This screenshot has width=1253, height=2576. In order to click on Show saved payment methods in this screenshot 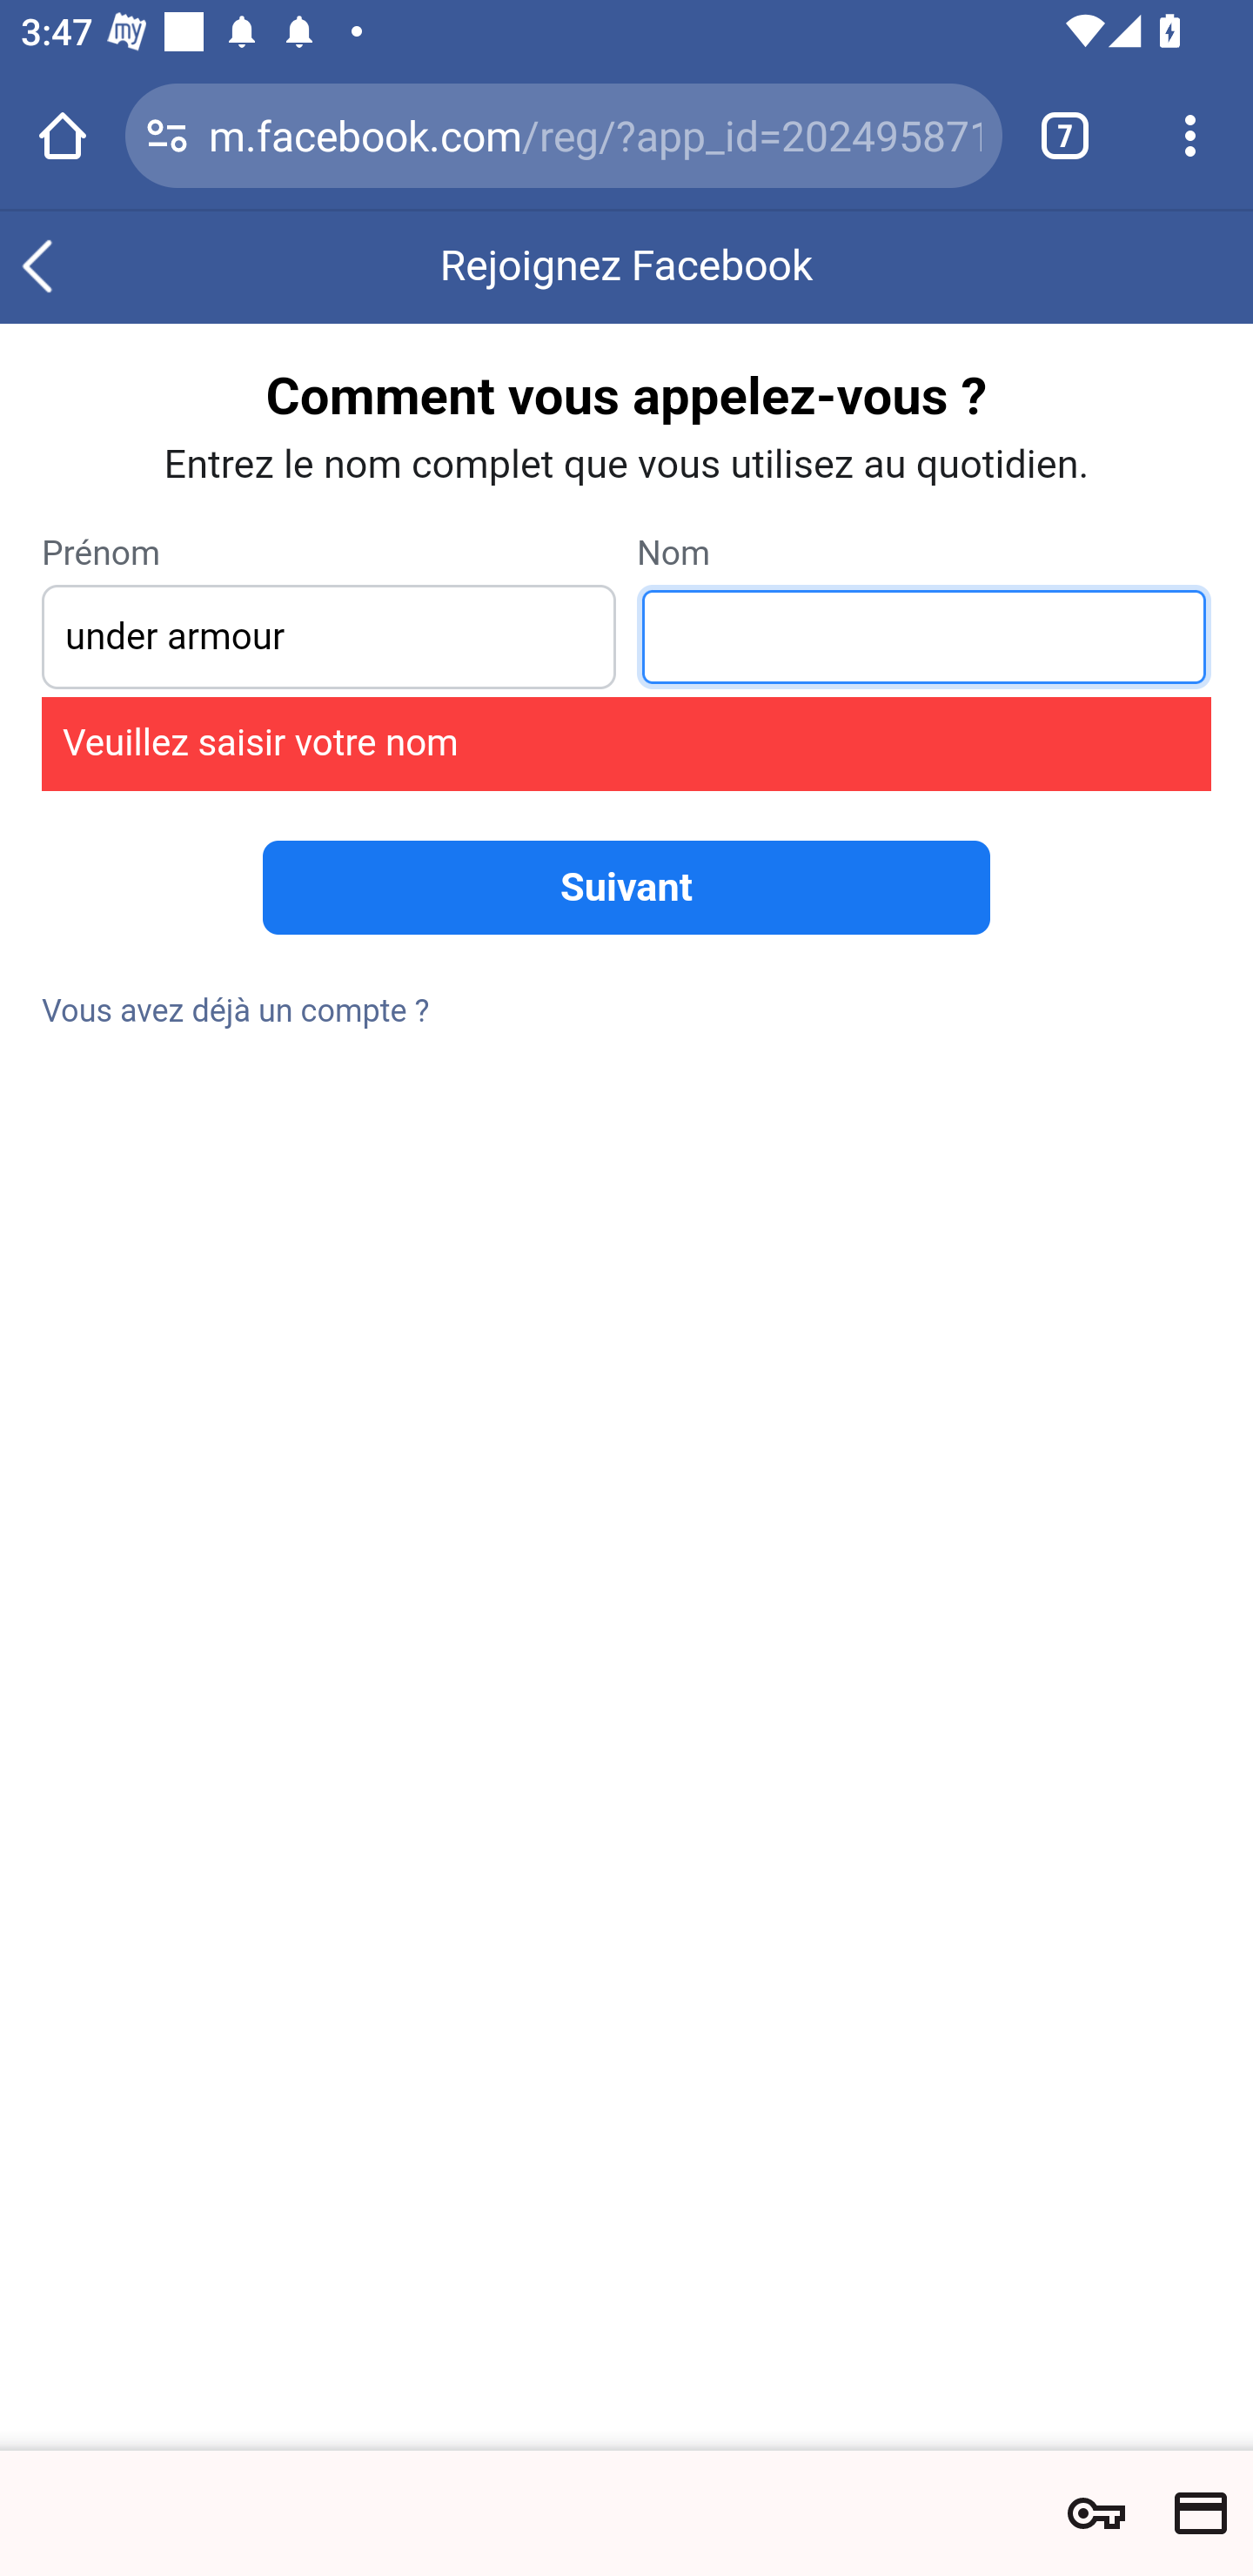, I will do `click(1201, 2513)`.